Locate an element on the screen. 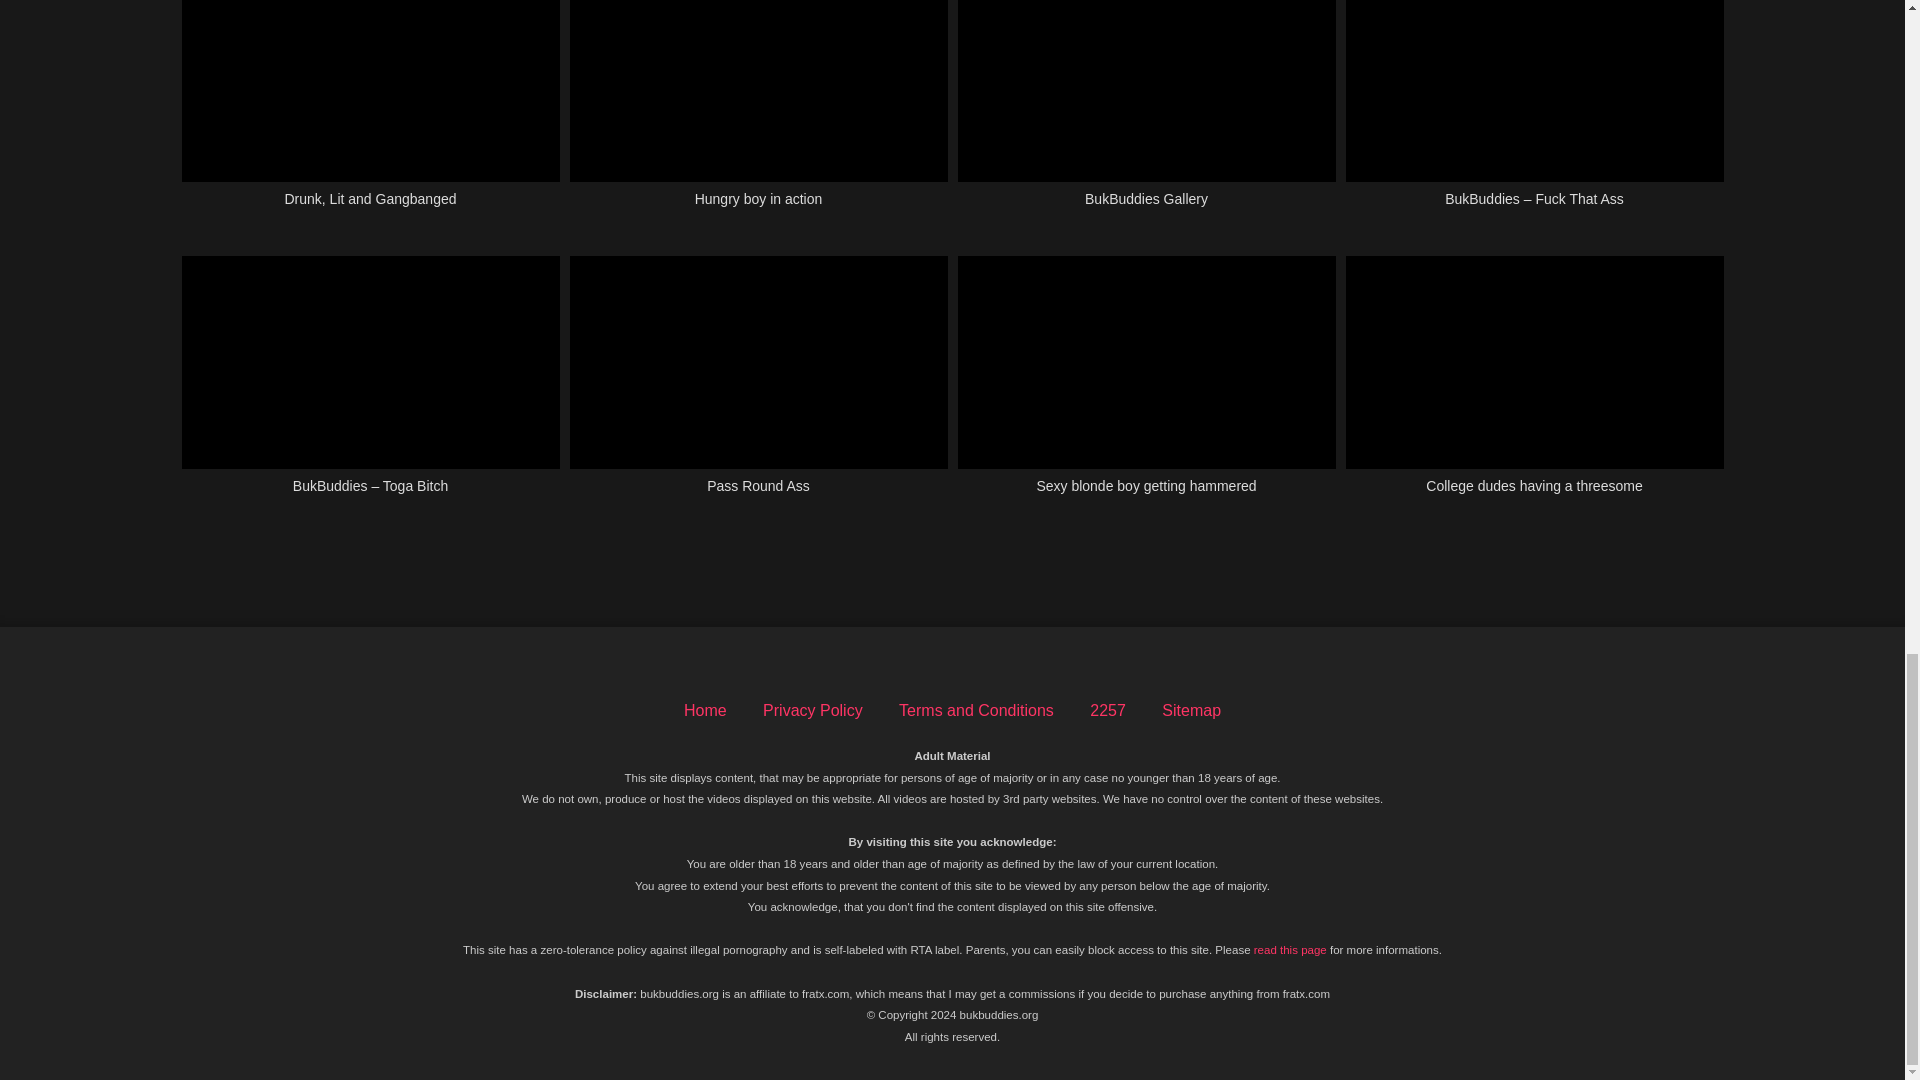 This screenshot has width=1920, height=1080. 2257 is located at coordinates (1108, 710).